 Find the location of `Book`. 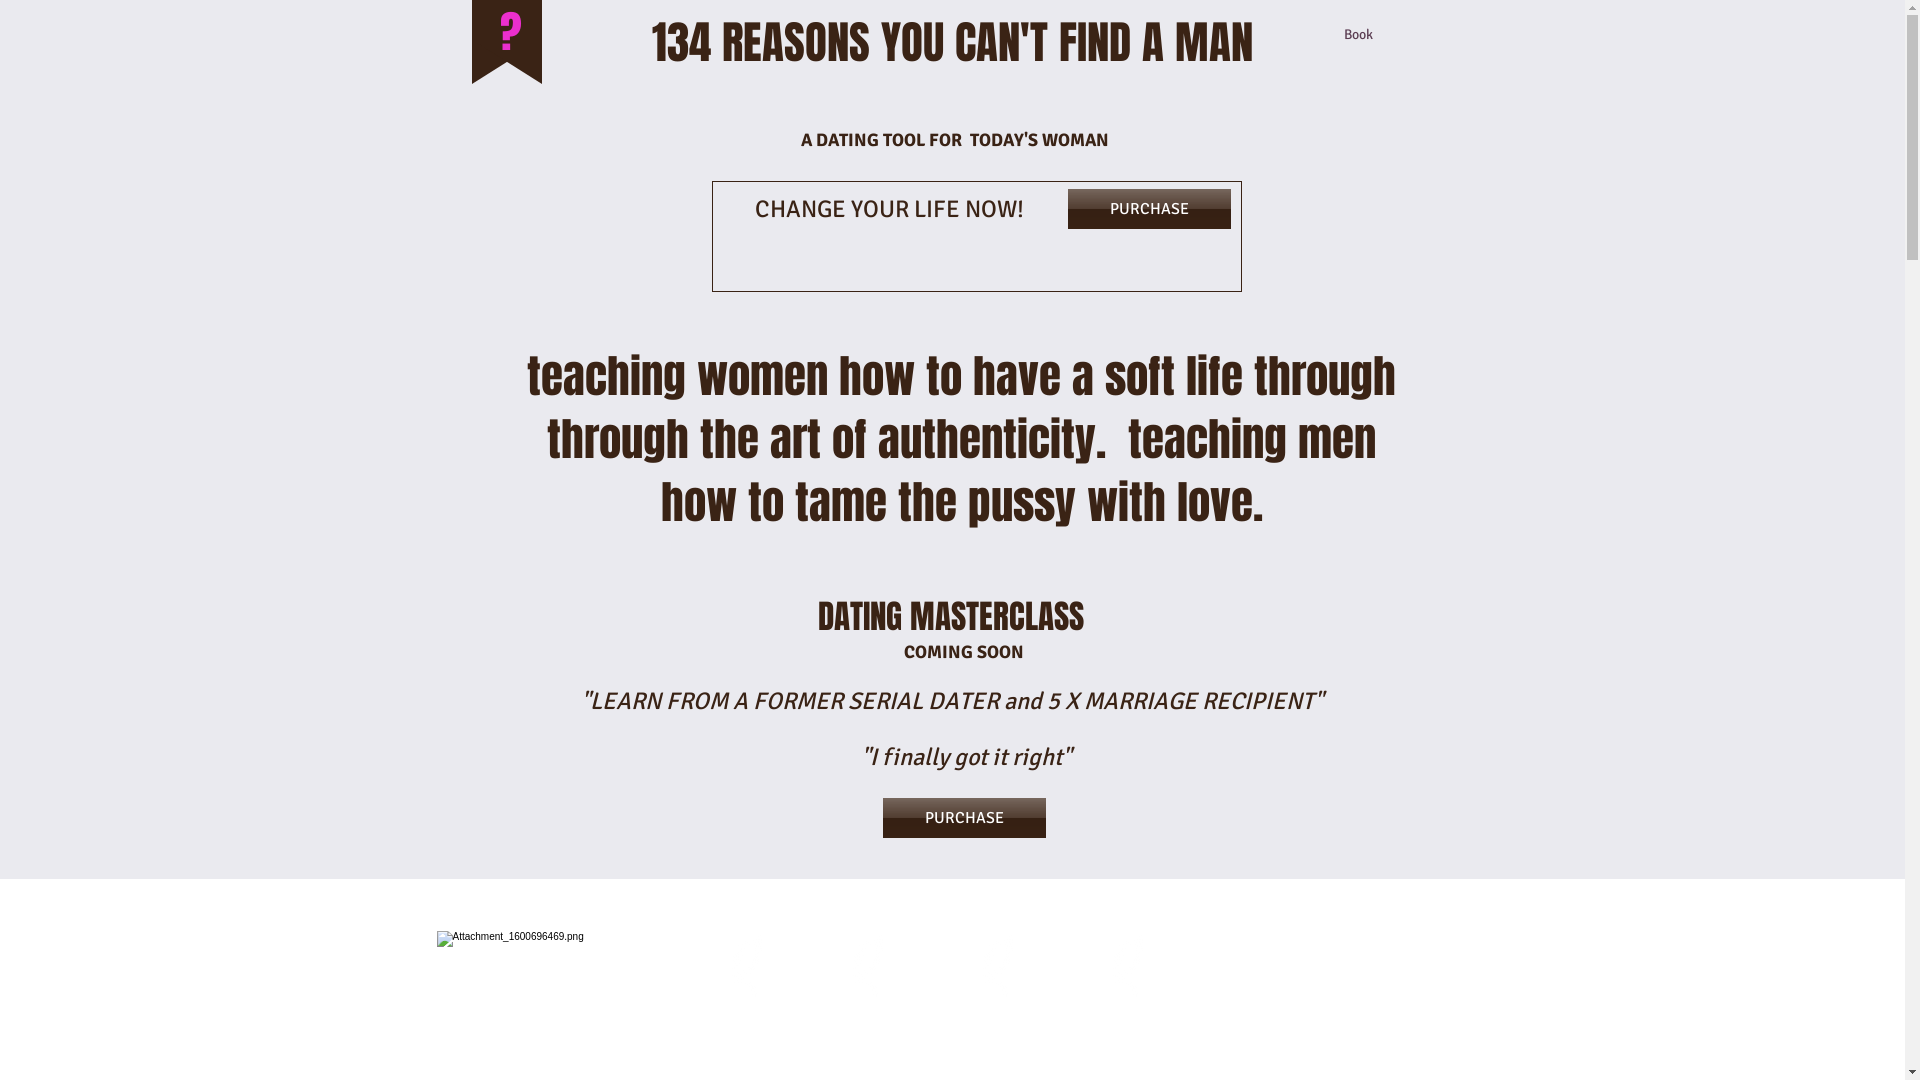

Book is located at coordinates (943, 35).